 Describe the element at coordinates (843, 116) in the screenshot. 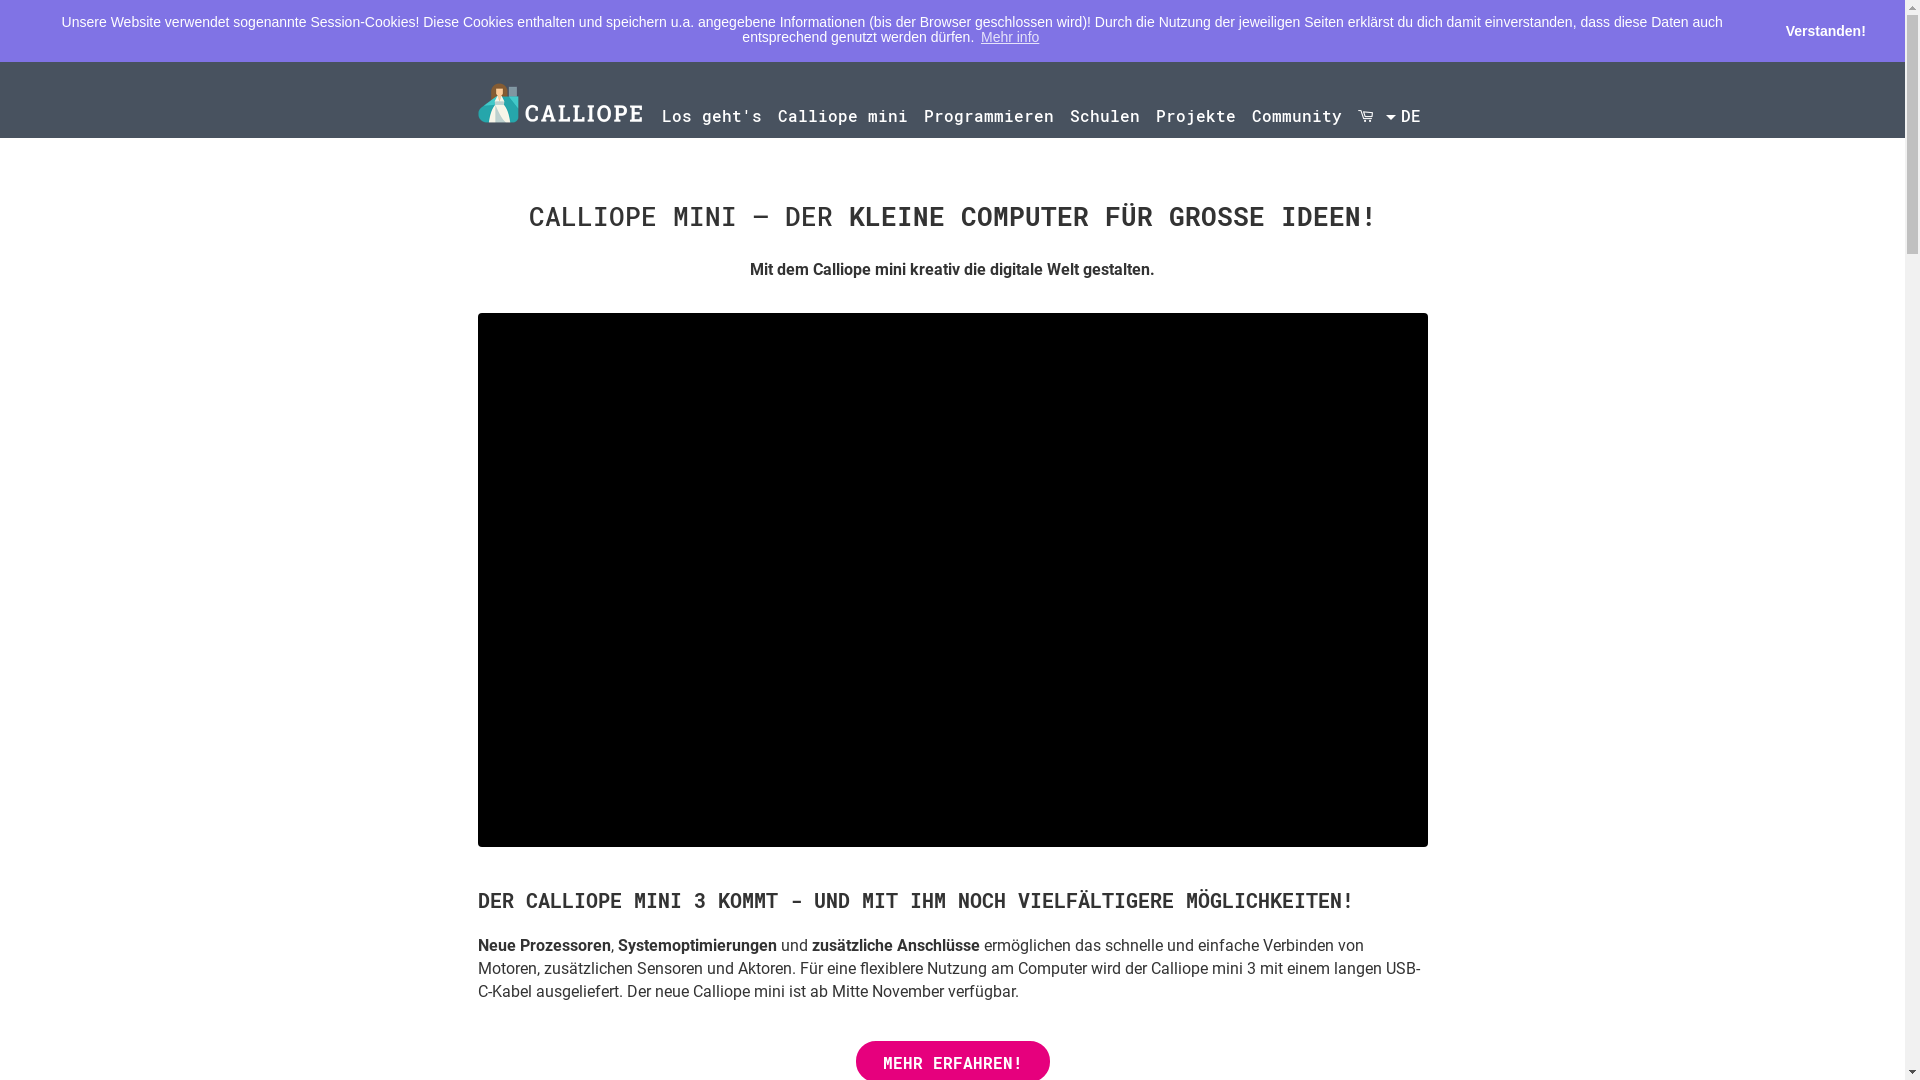

I see `Calliope mini` at that location.